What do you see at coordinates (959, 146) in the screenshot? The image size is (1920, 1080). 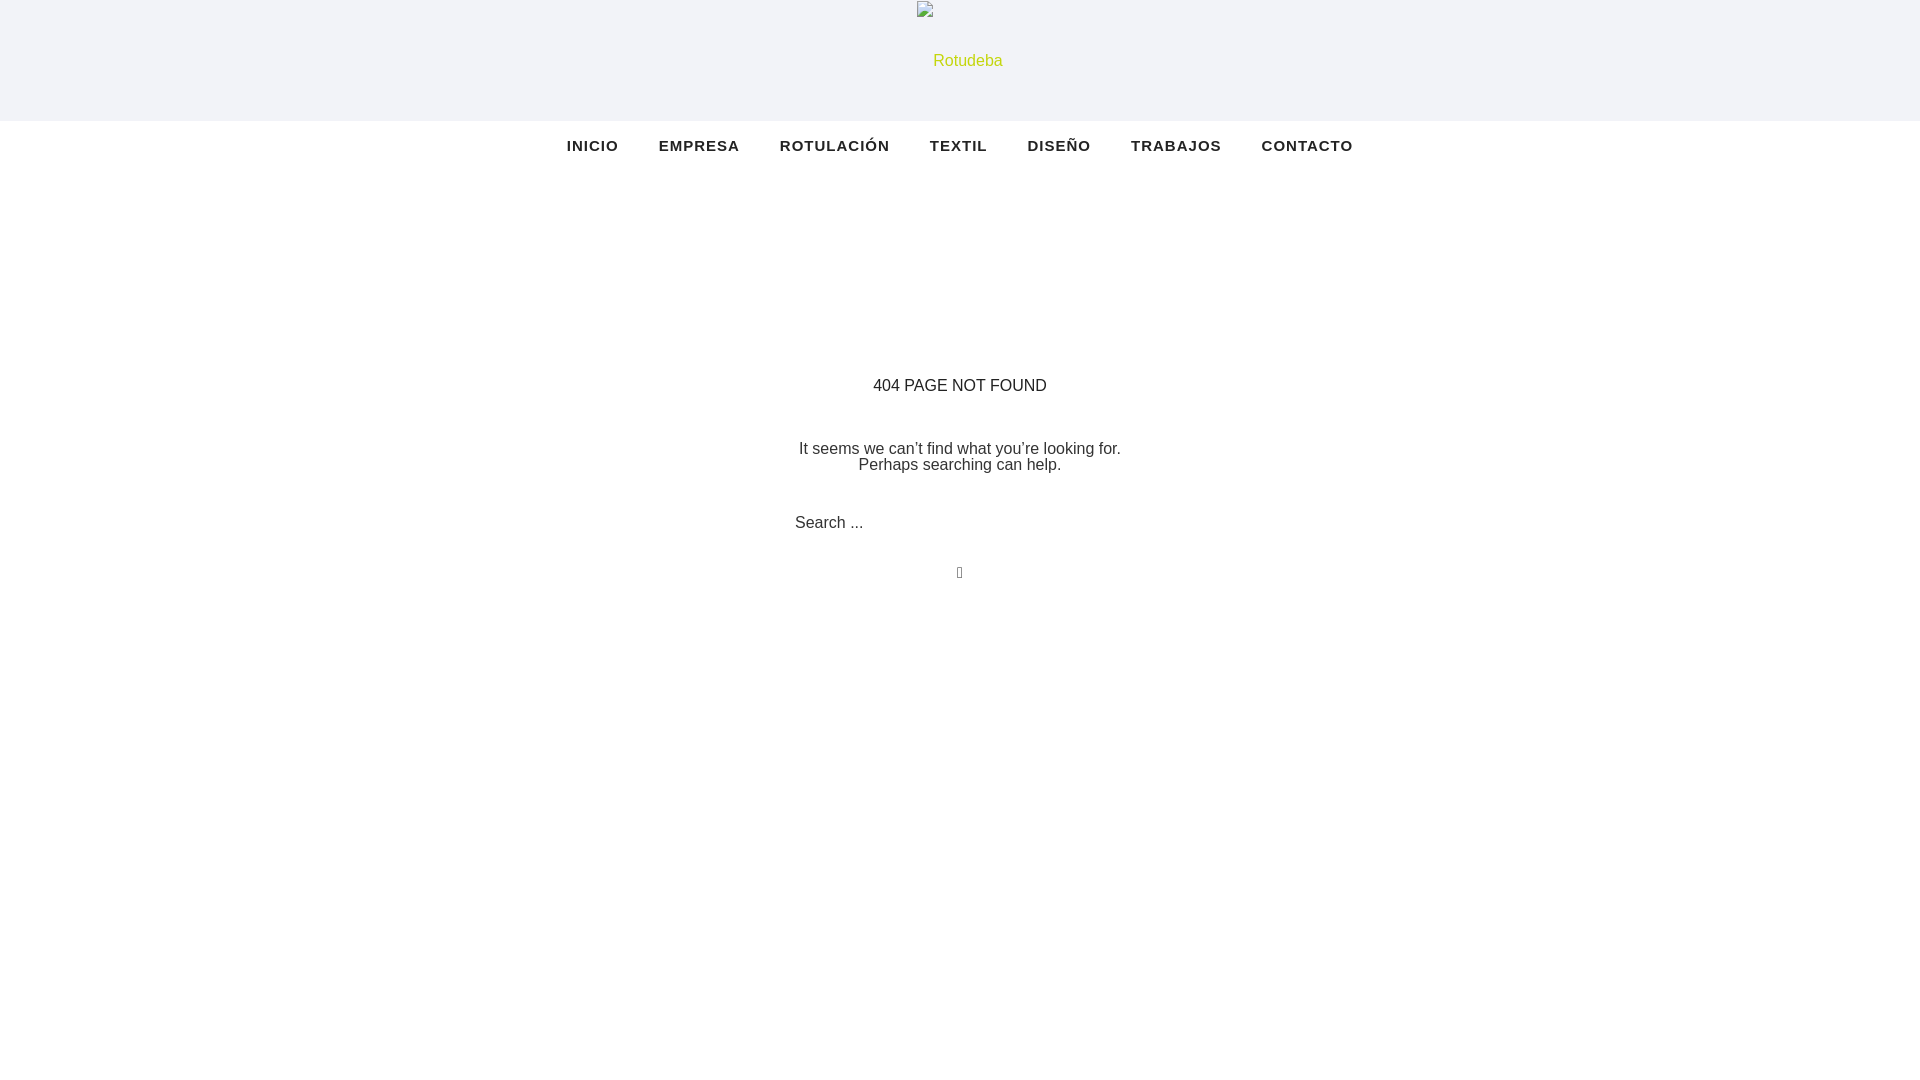 I see `Textil` at bounding box center [959, 146].